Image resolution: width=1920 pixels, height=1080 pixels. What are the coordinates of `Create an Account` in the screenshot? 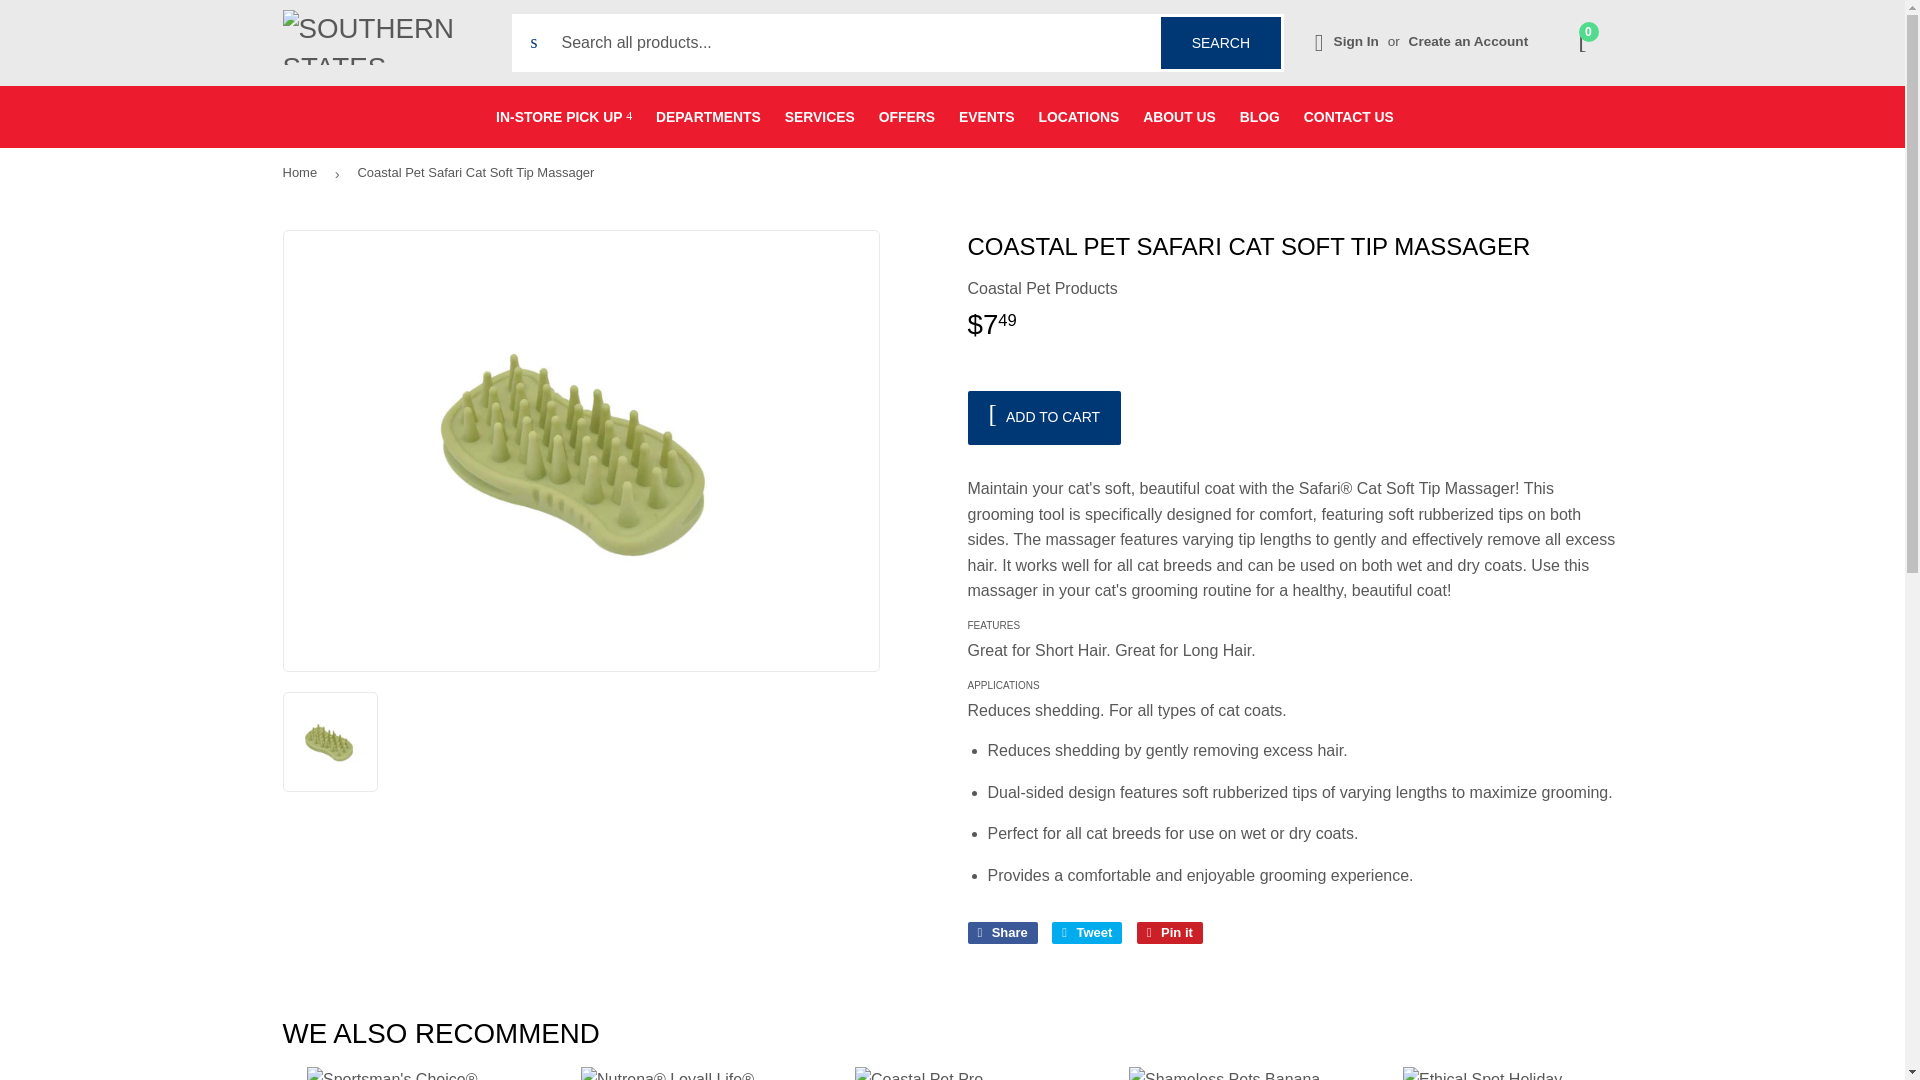 It's located at (1468, 40).